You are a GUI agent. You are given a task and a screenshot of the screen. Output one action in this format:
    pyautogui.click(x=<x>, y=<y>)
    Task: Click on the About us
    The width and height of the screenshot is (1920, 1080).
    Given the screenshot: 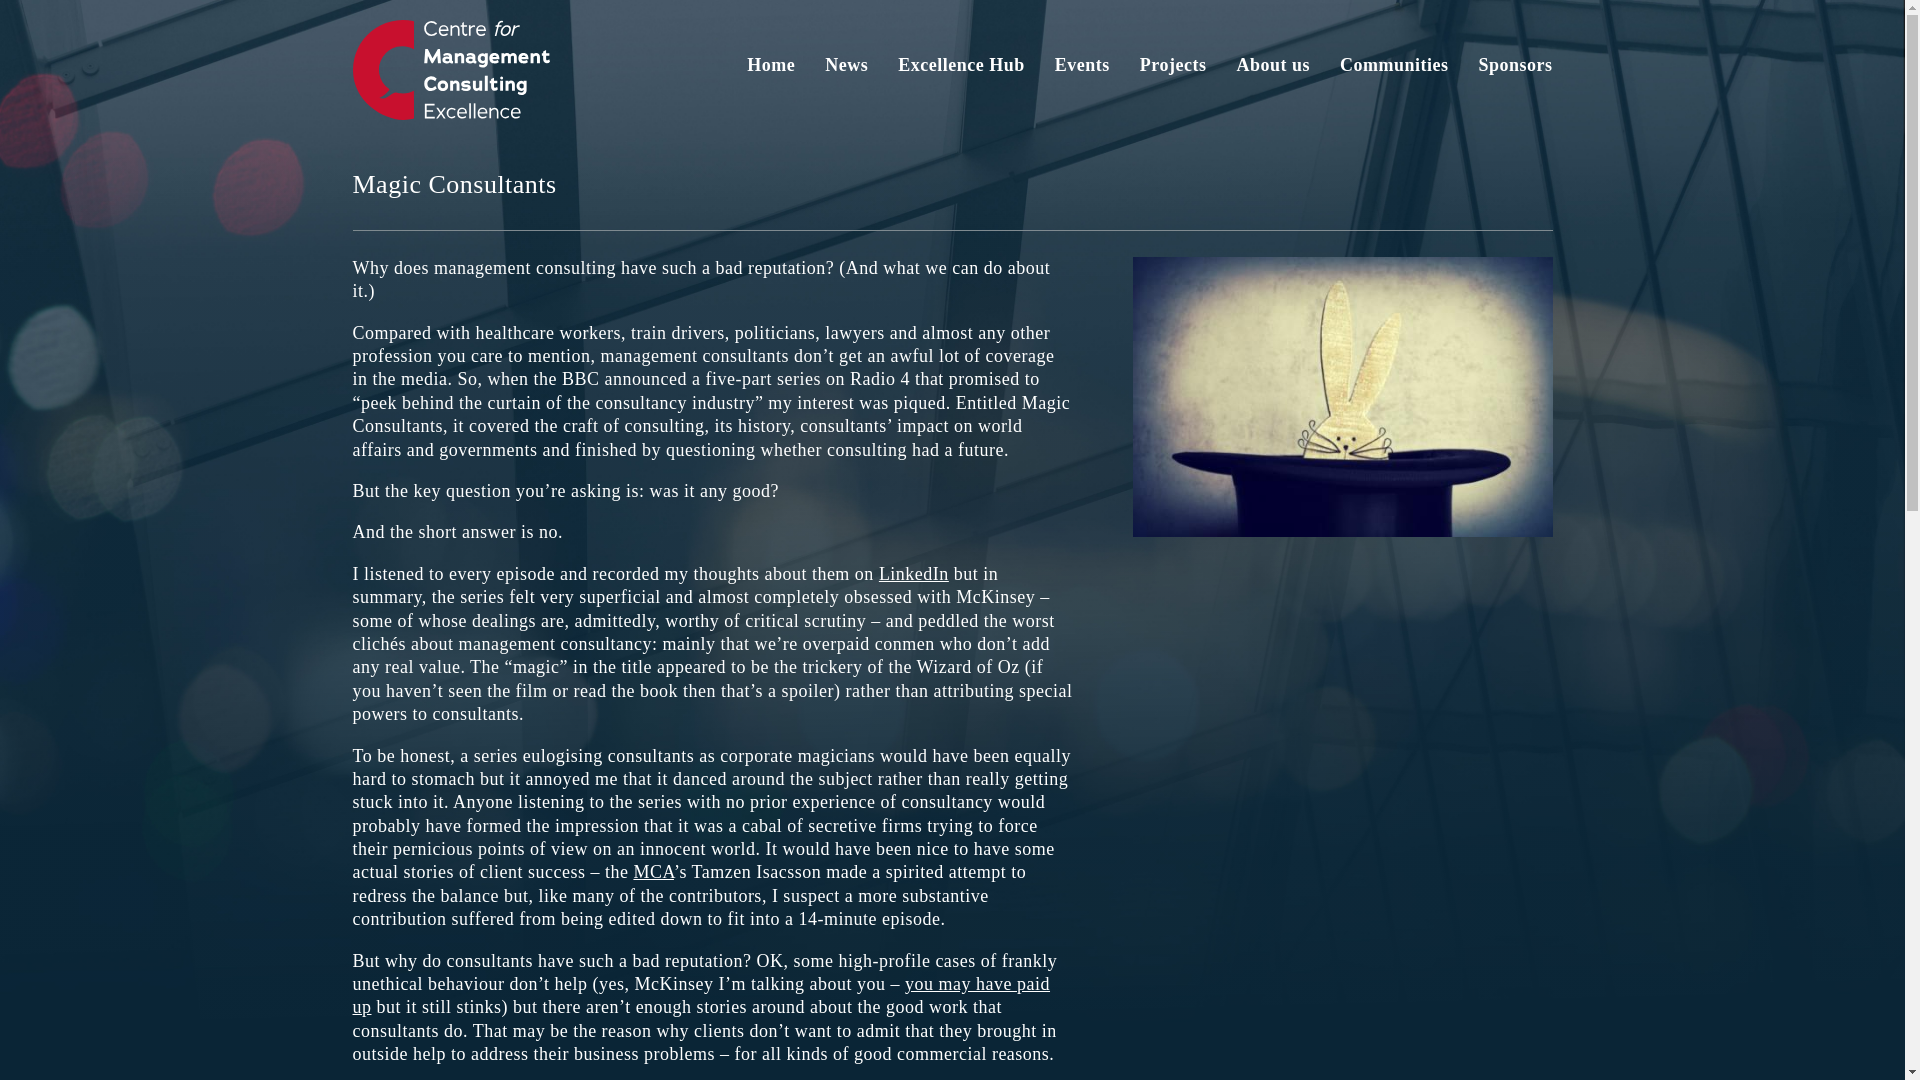 What is the action you would take?
    pyautogui.click(x=1272, y=70)
    